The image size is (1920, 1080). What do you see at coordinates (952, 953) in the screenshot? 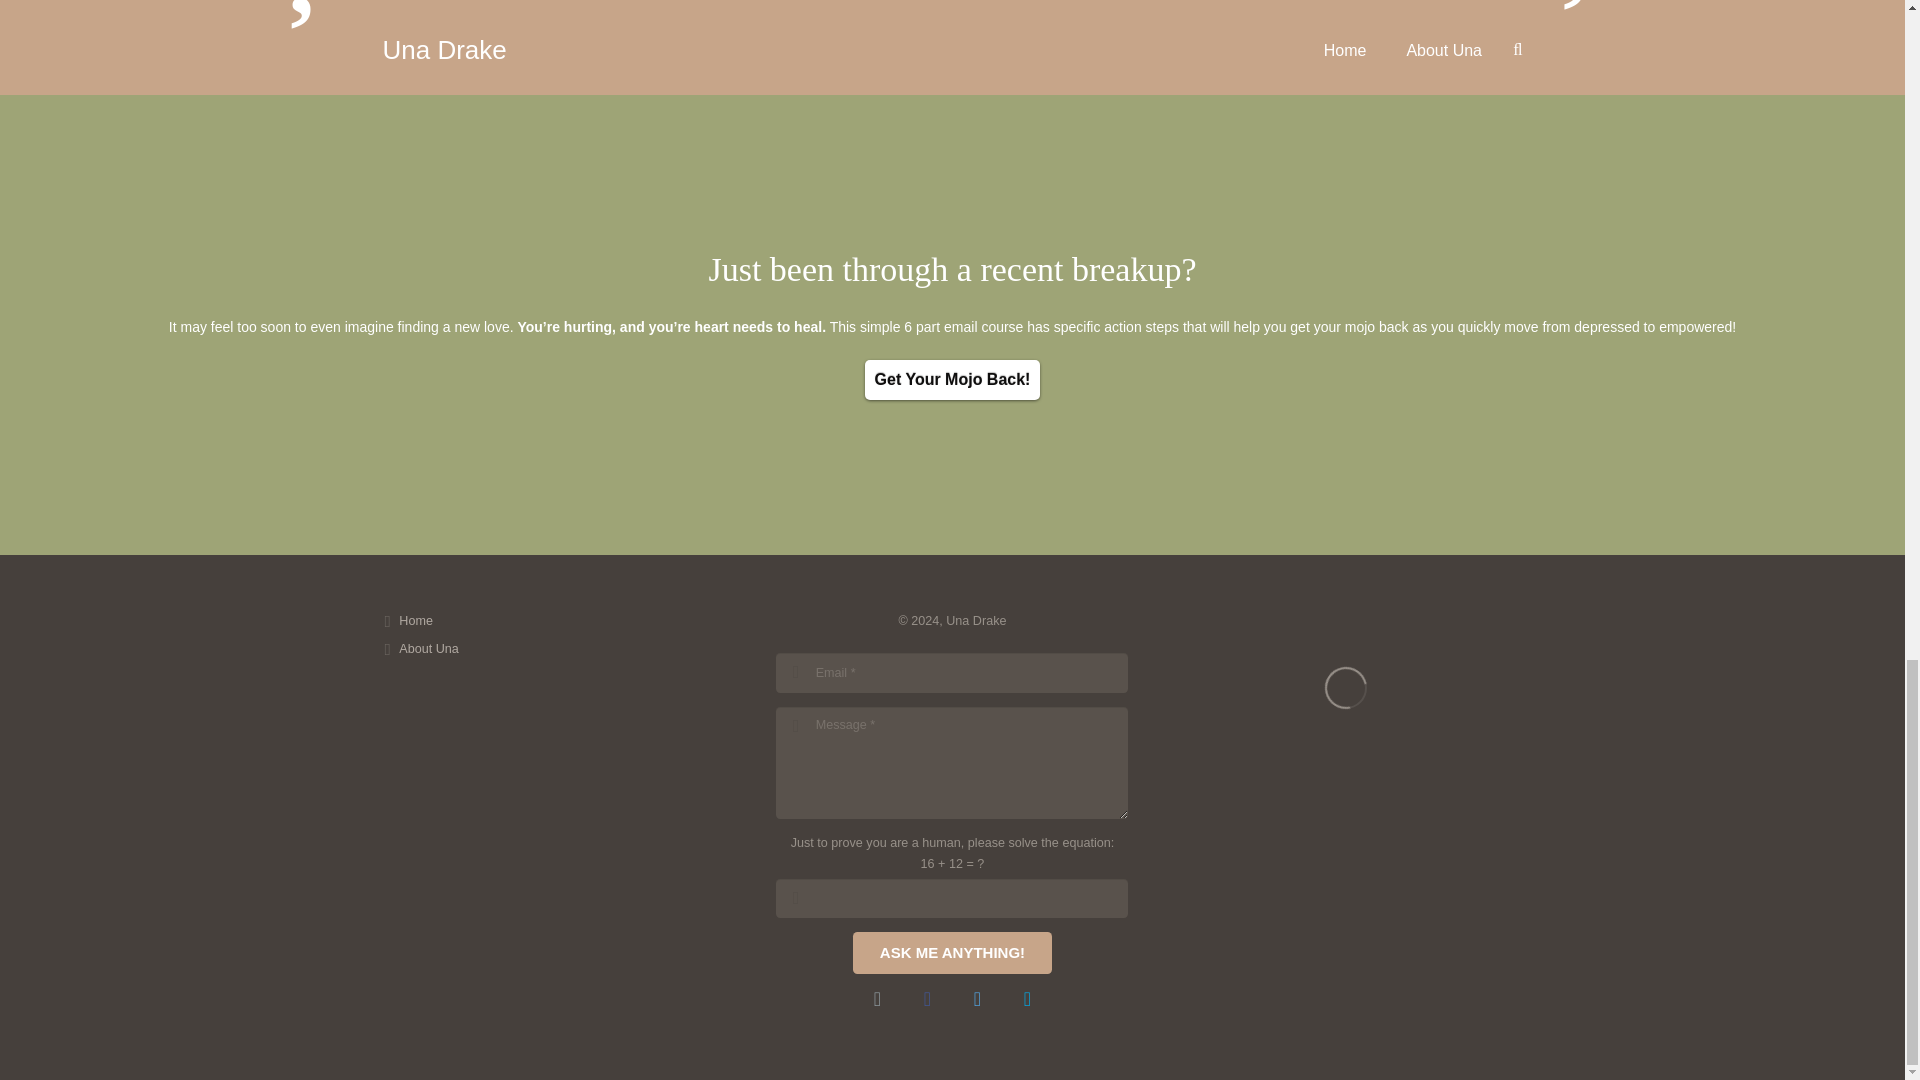
I see `ASK ME ANYTHING!` at bounding box center [952, 953].